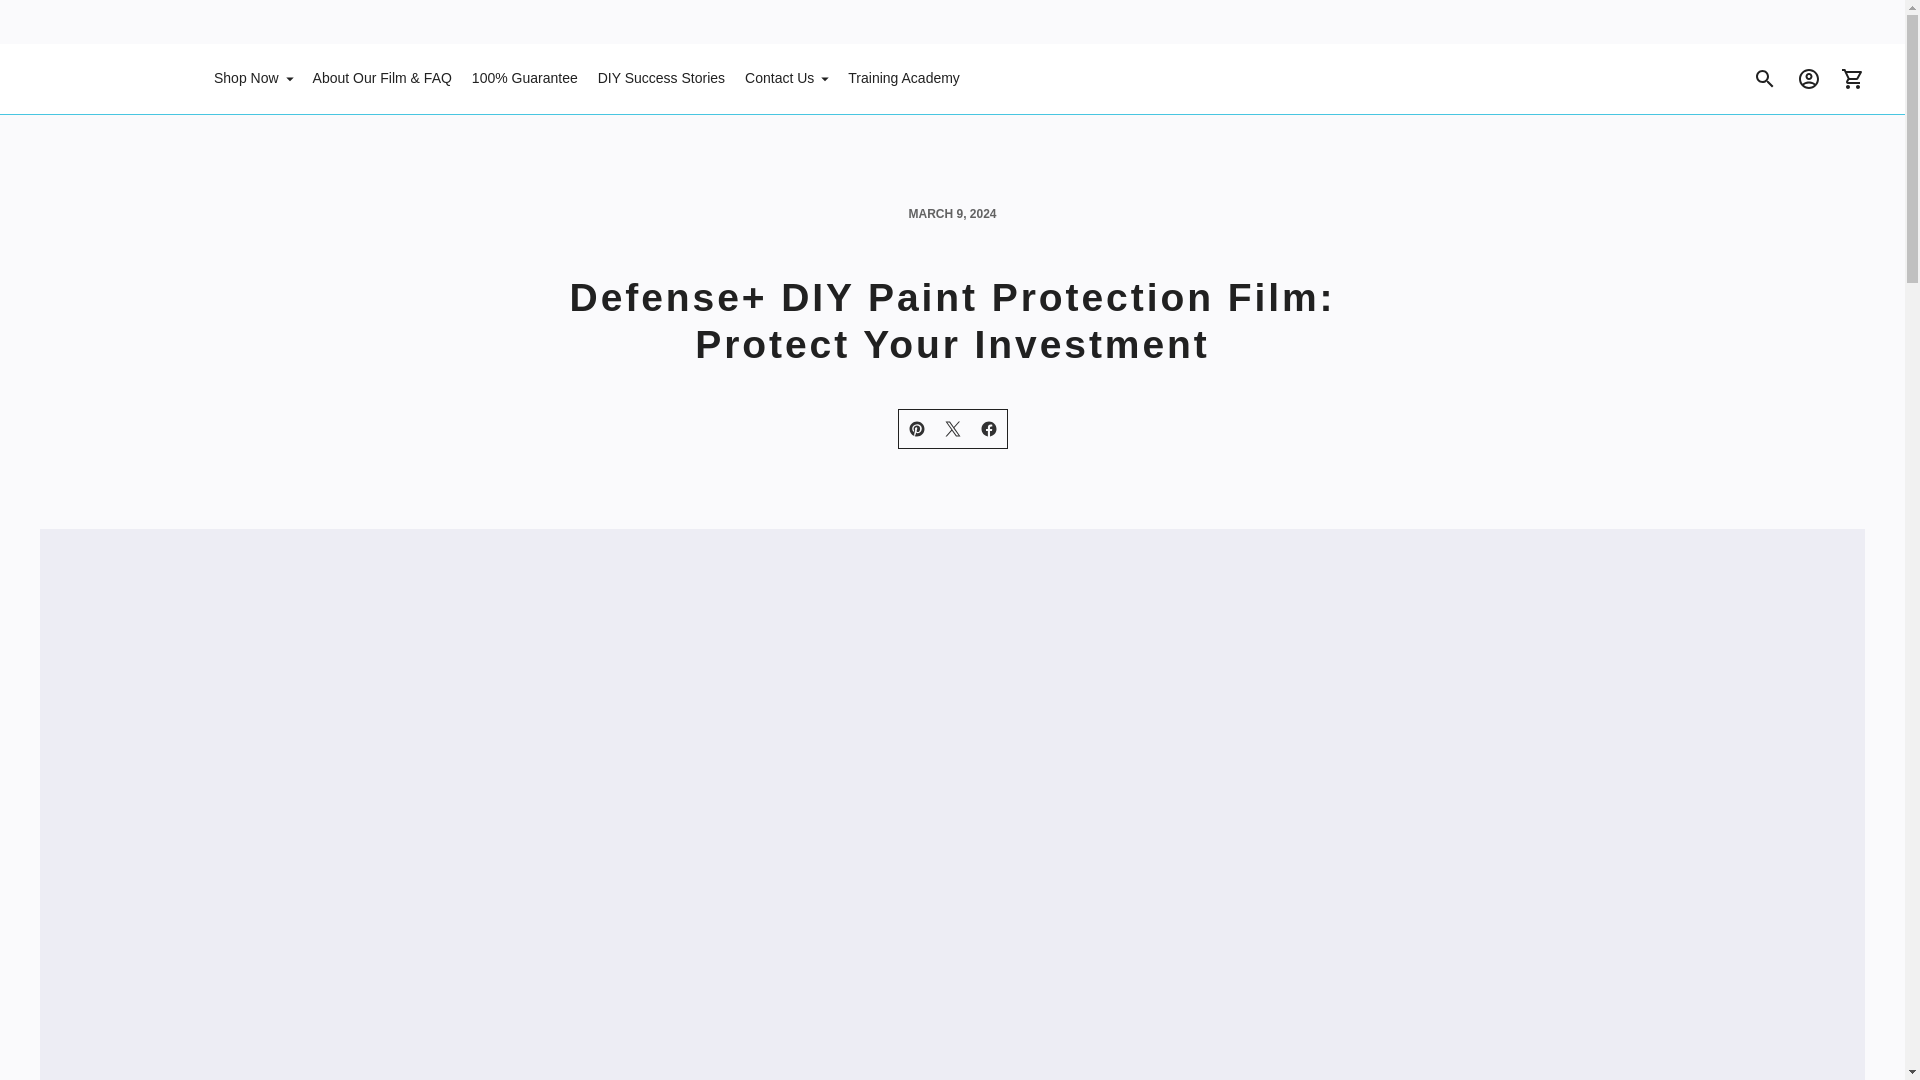 The width and height of the screenshot is (1920, 1080). Describe the element at coordinates (916, 429) in the screenshot. I see `Share to Pinterest` at that location.